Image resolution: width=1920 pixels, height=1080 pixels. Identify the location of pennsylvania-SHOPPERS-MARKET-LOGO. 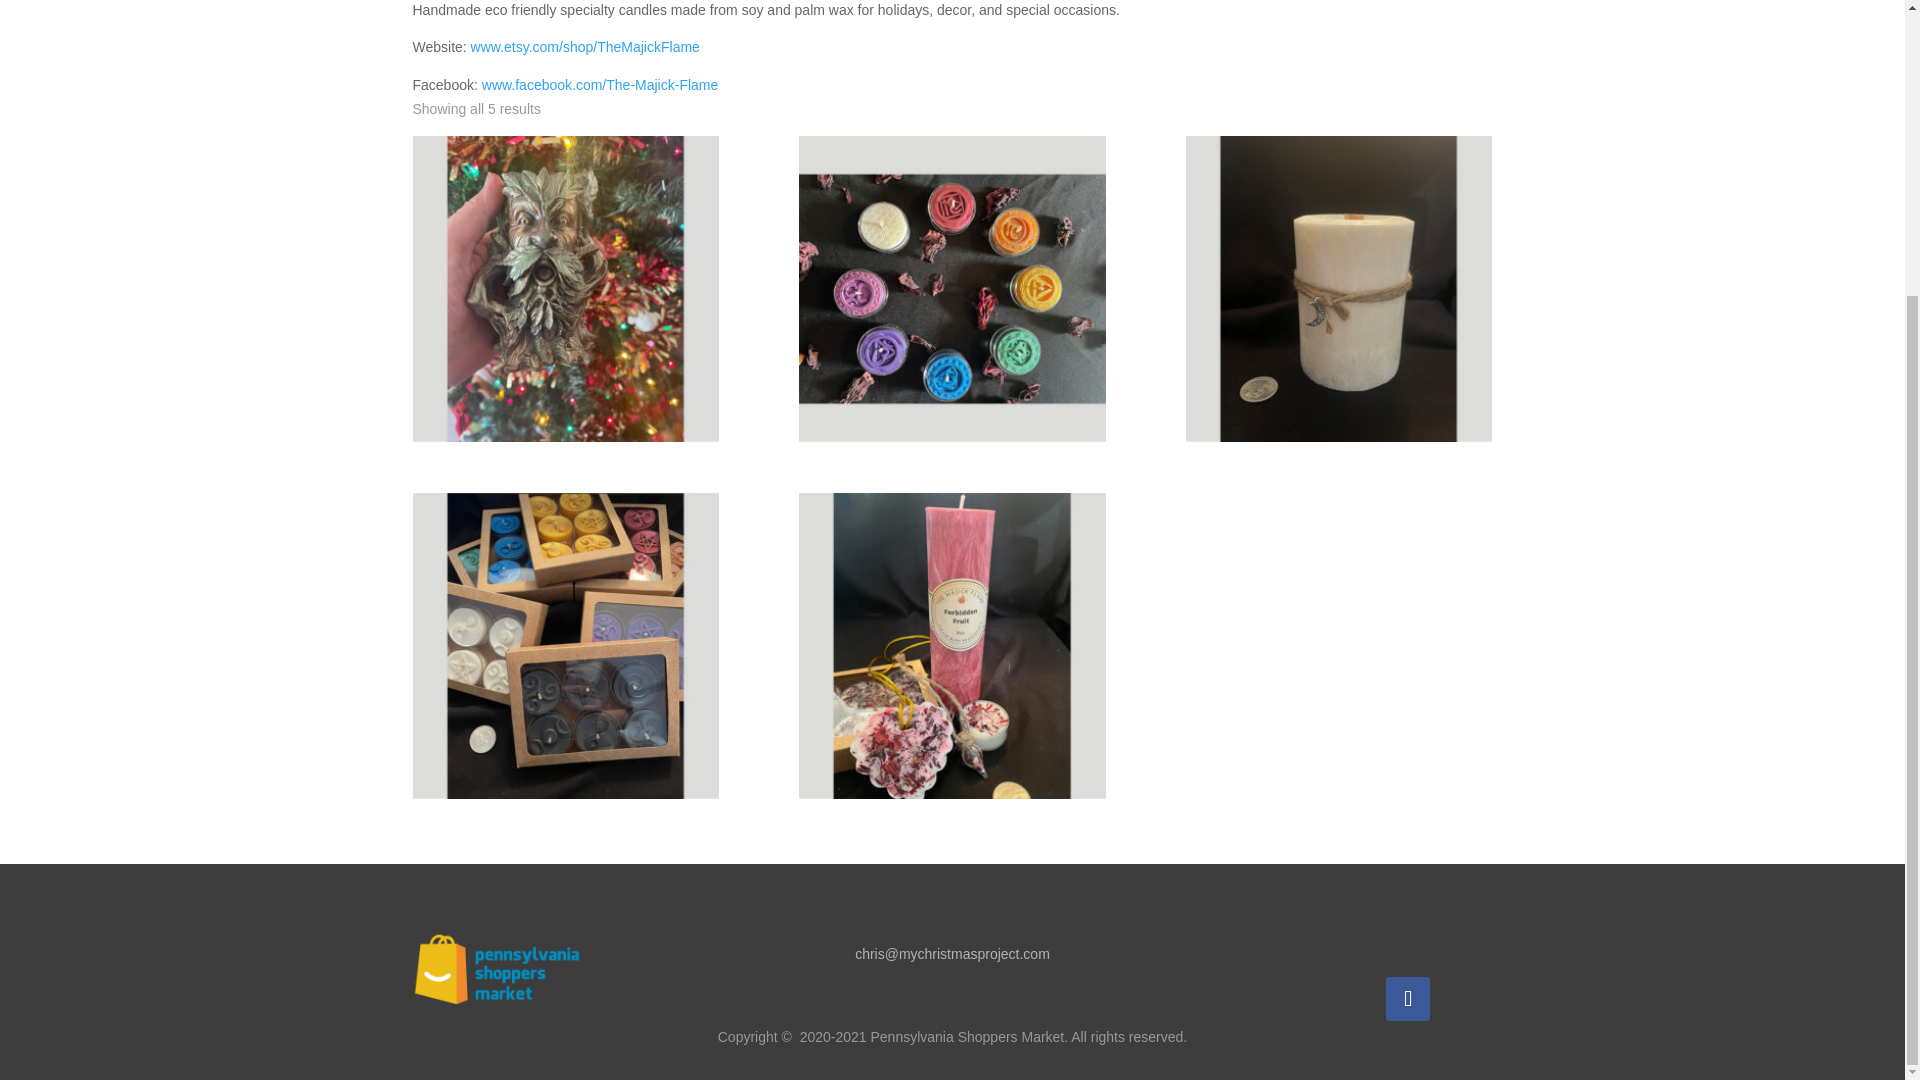
(496, 968).